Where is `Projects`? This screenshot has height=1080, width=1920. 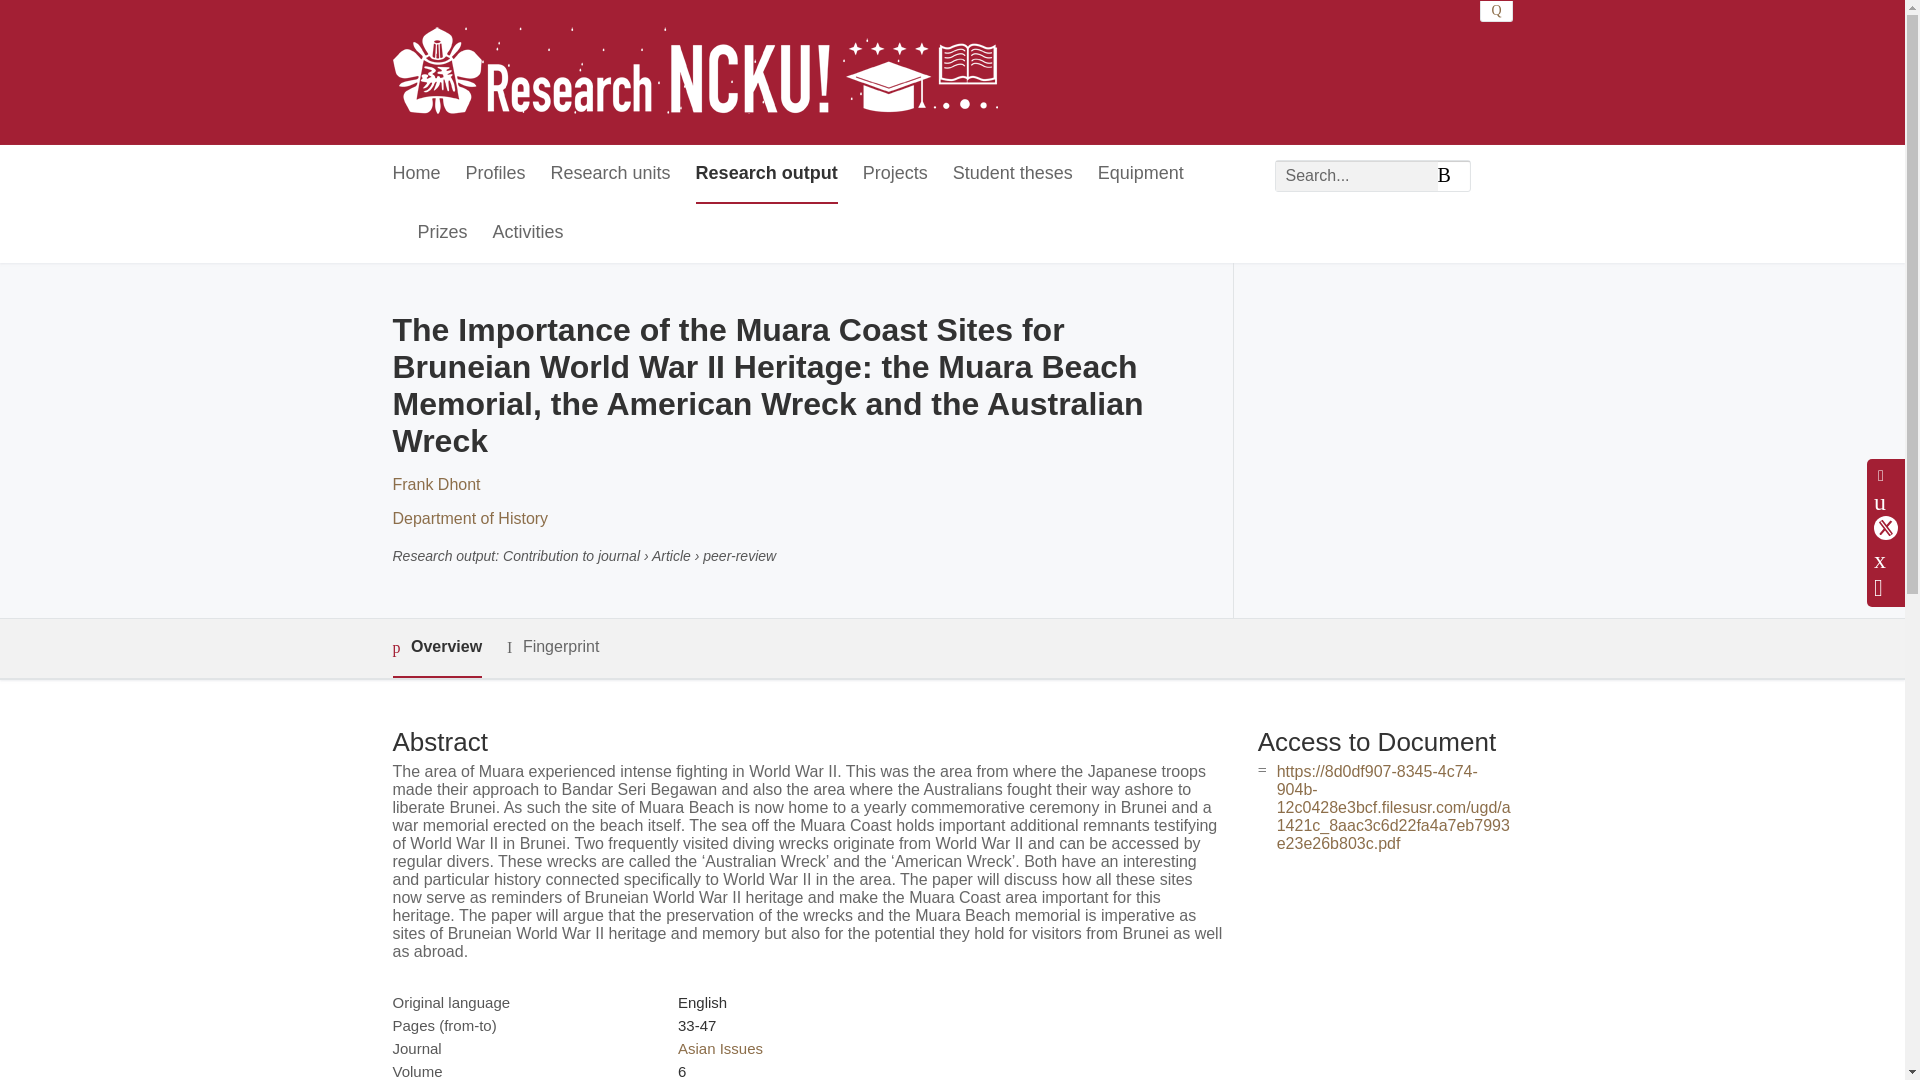 Projects is located at coordinates (894, 174).